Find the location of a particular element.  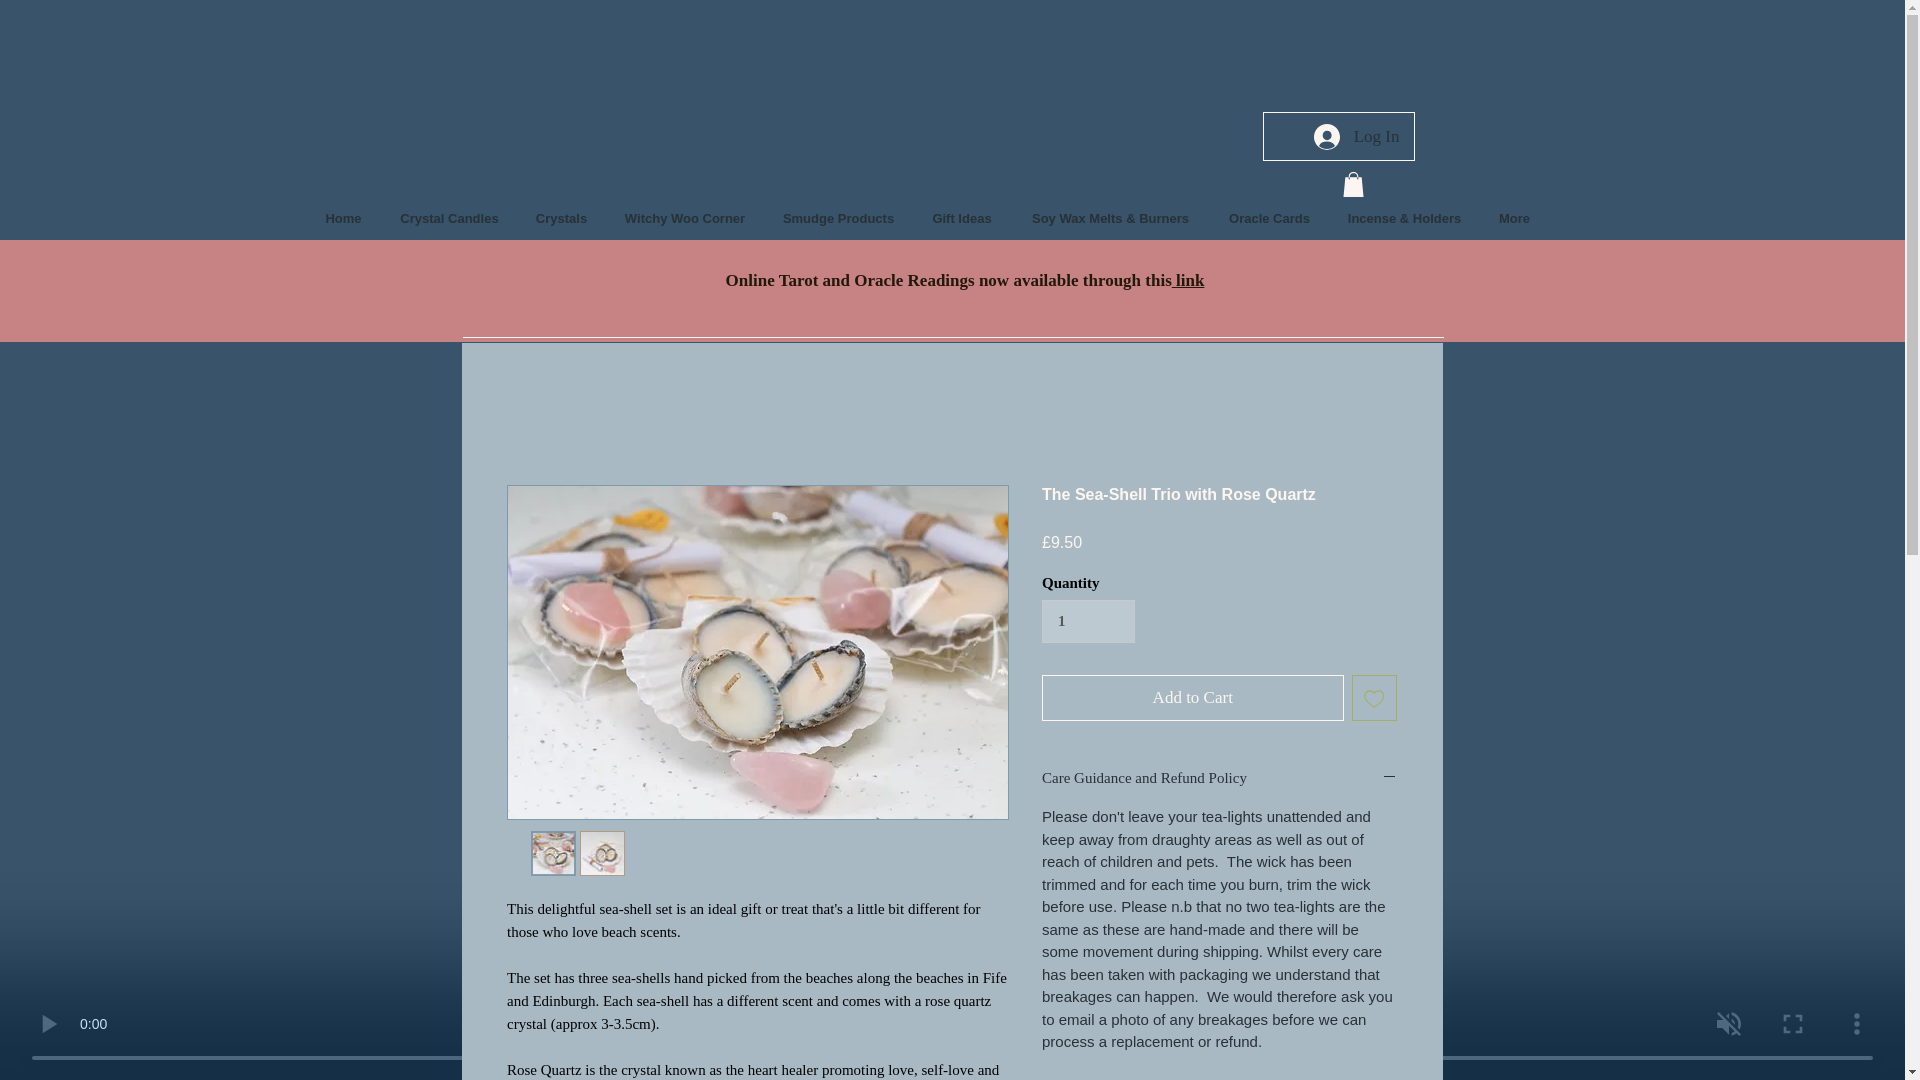

Witchy Woo Corner is located at coordinates (685, 218).